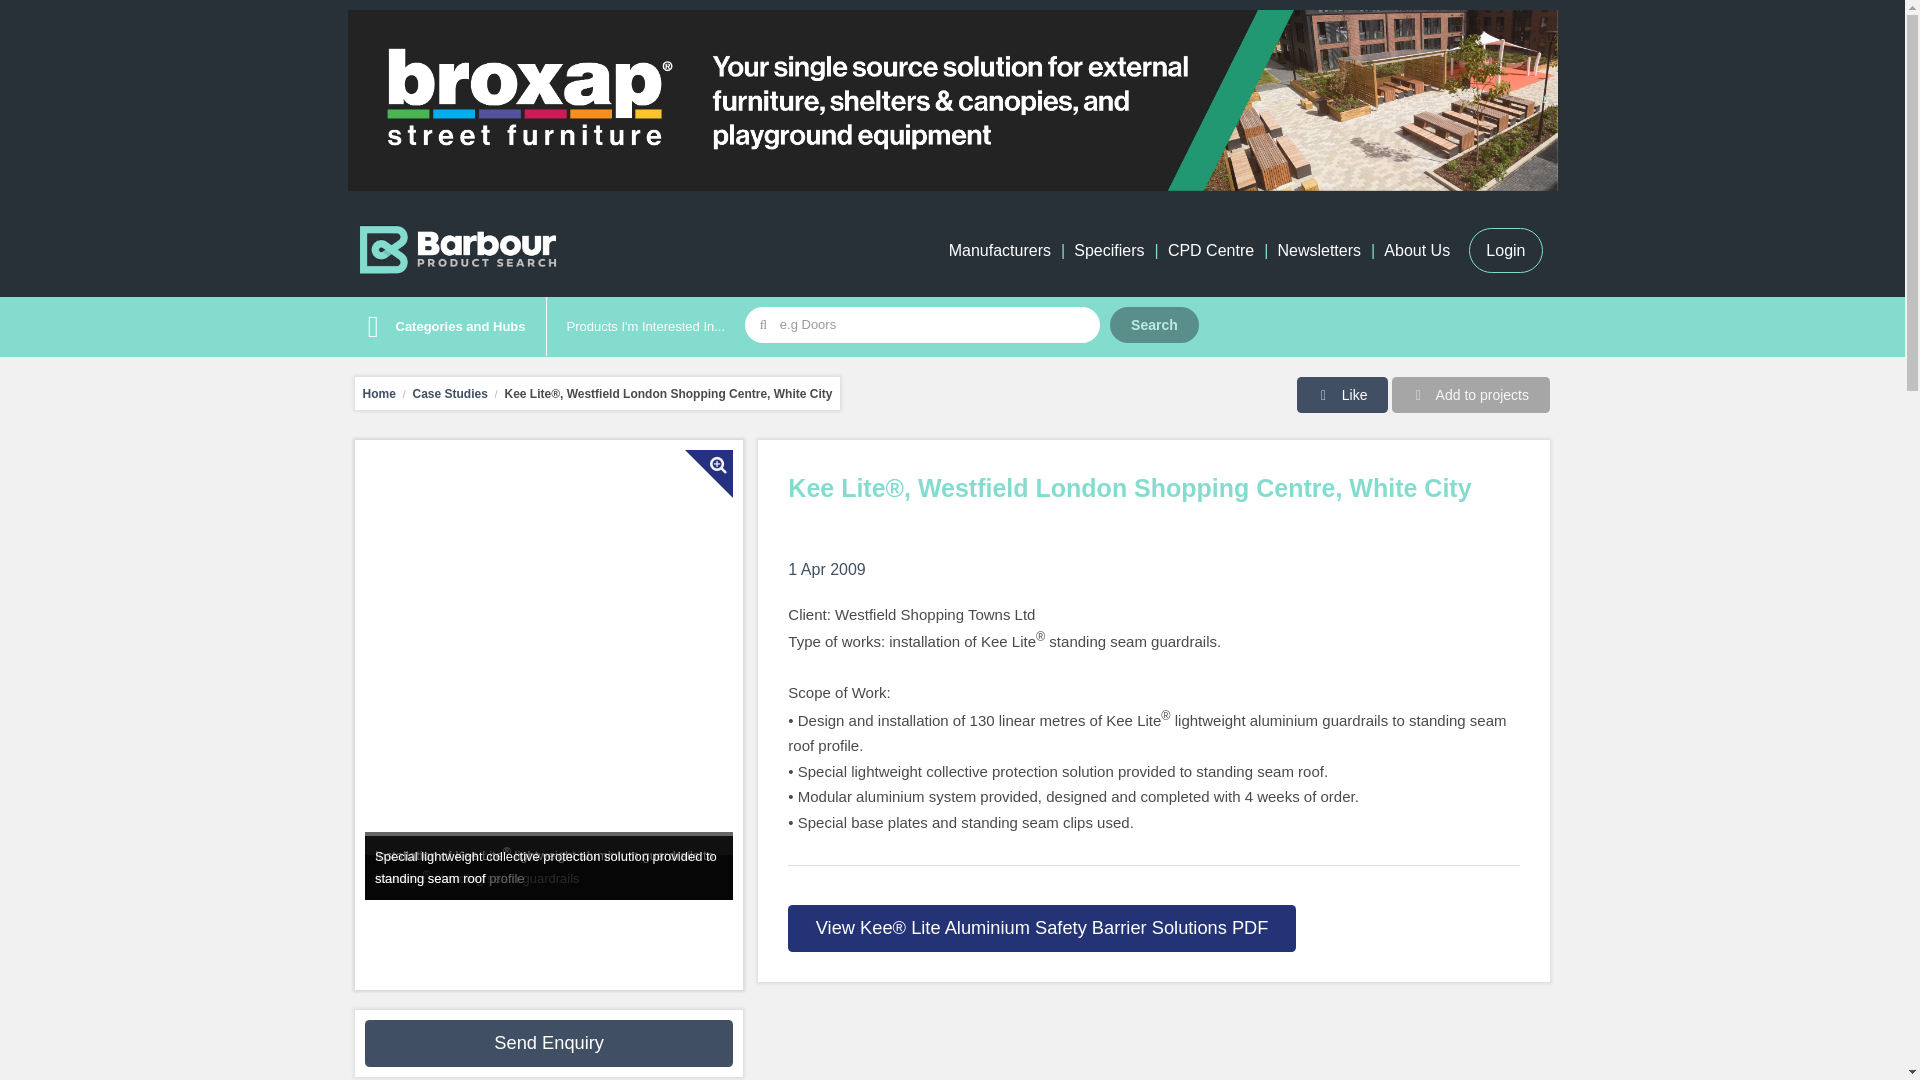 The image size is (1920, 1080). Describe the element at coordinates (1416, 250) in the screenshot. I see `About Us` at that location.